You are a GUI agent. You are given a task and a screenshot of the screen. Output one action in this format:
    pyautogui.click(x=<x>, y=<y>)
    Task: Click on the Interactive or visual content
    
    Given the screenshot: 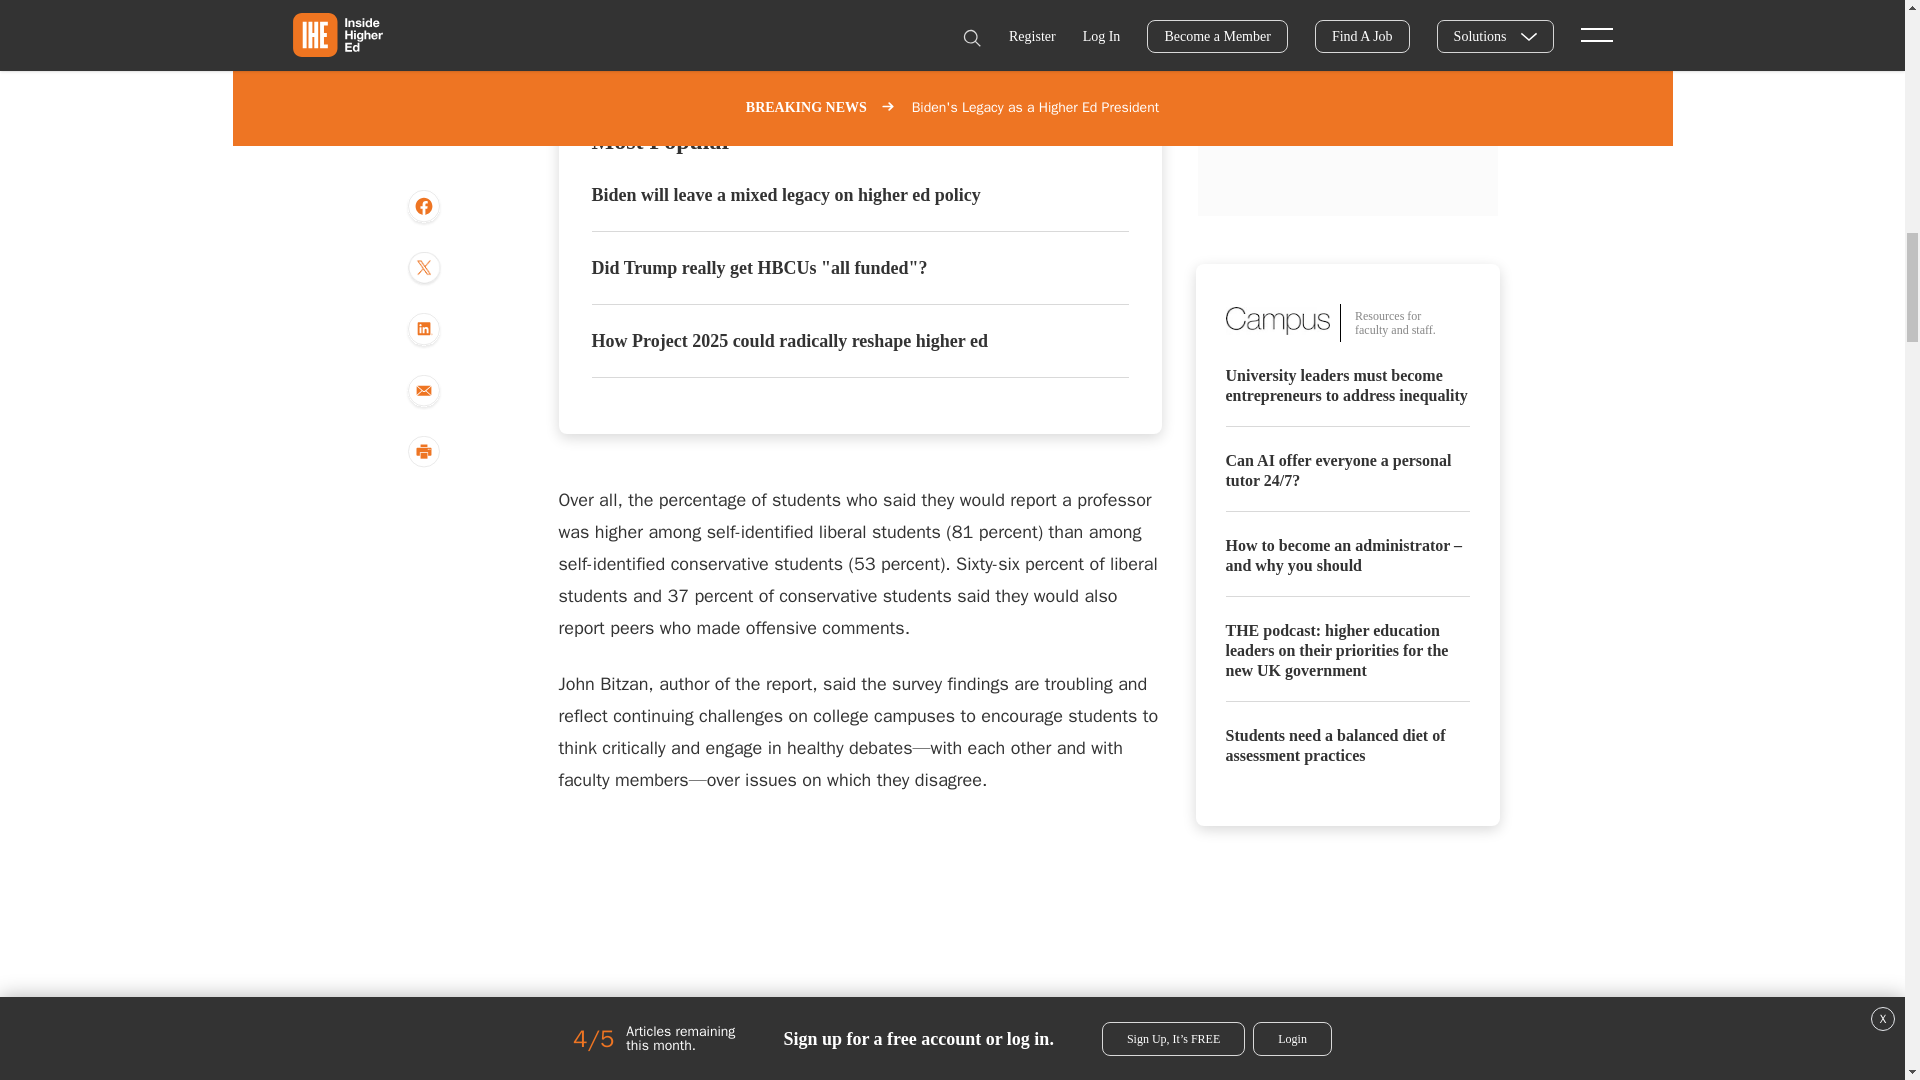 What is the action you would take?
    pyautogui.click(x=860, y=950)
    